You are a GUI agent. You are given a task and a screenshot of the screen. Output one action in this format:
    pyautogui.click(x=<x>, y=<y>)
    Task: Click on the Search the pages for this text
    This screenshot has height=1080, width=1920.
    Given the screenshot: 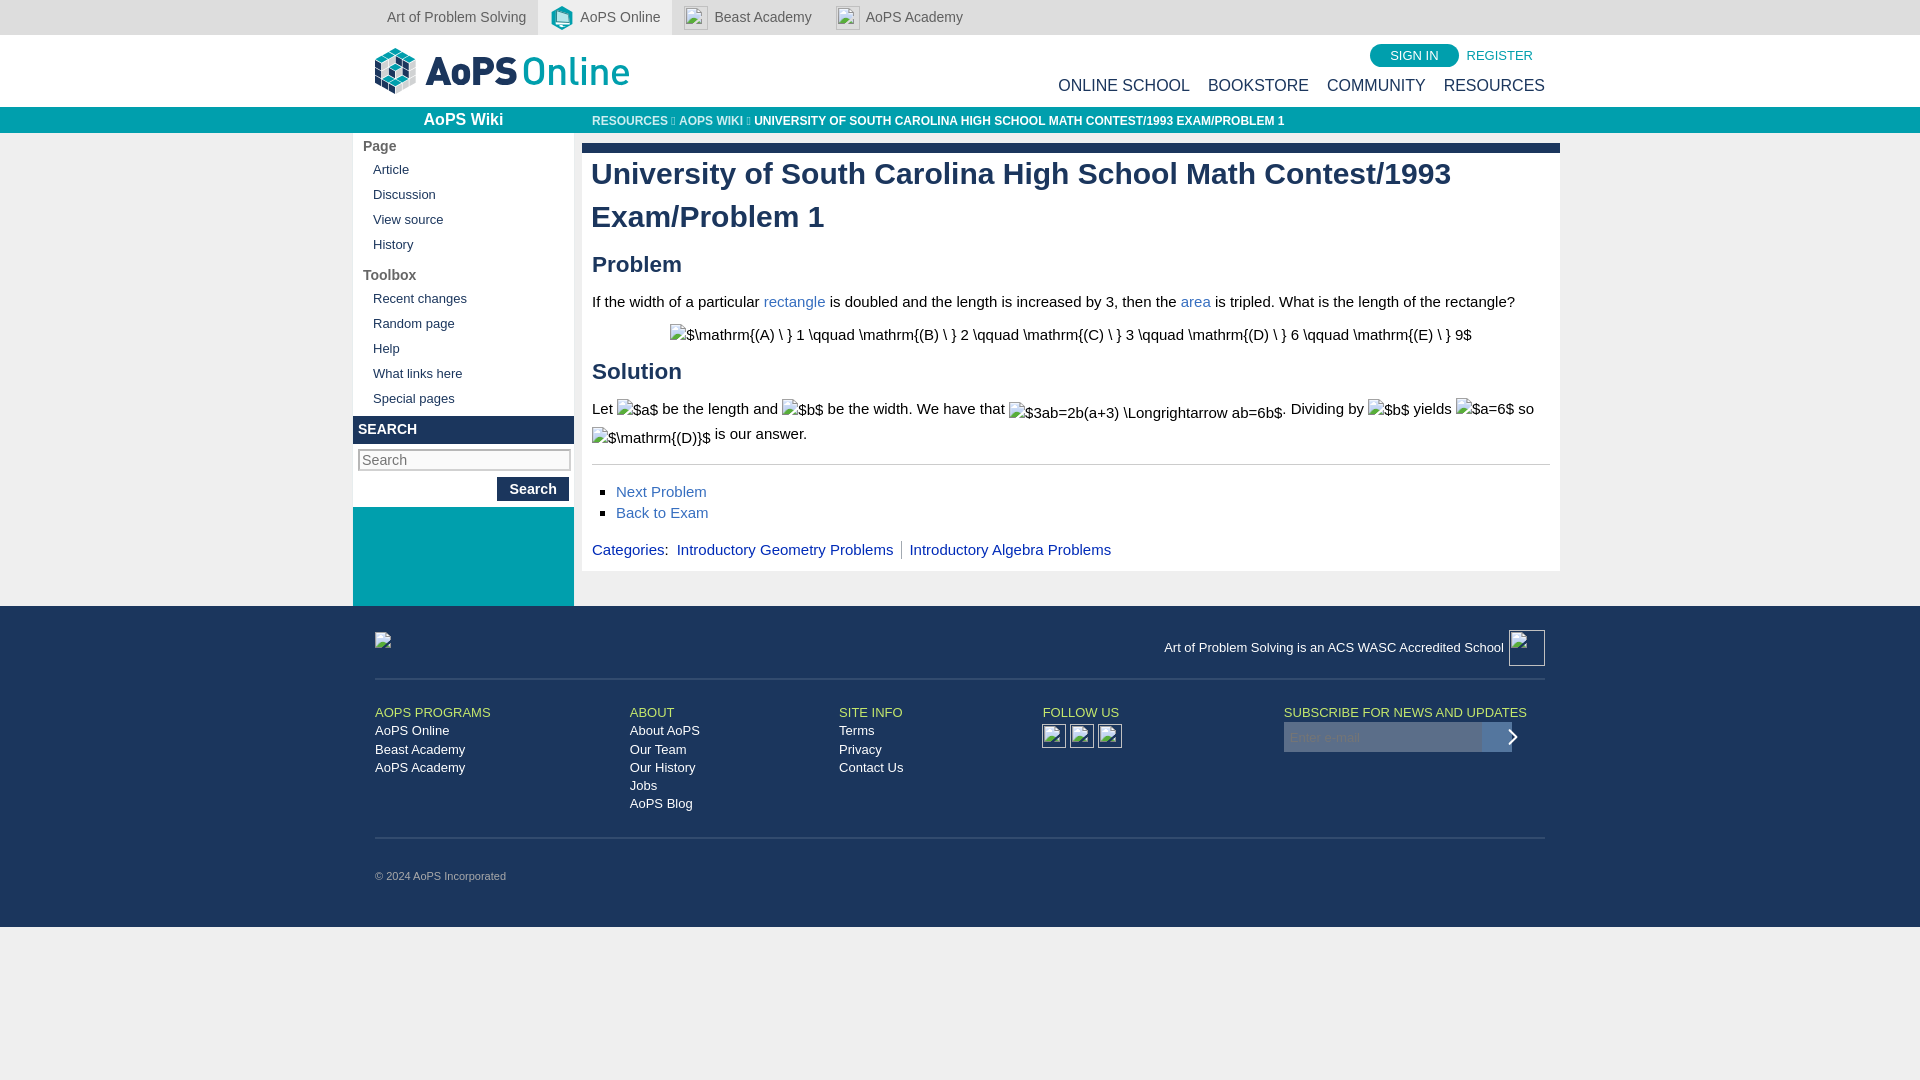 What is the action you would take?
    pyautogui.click(x=532, y=489)
    